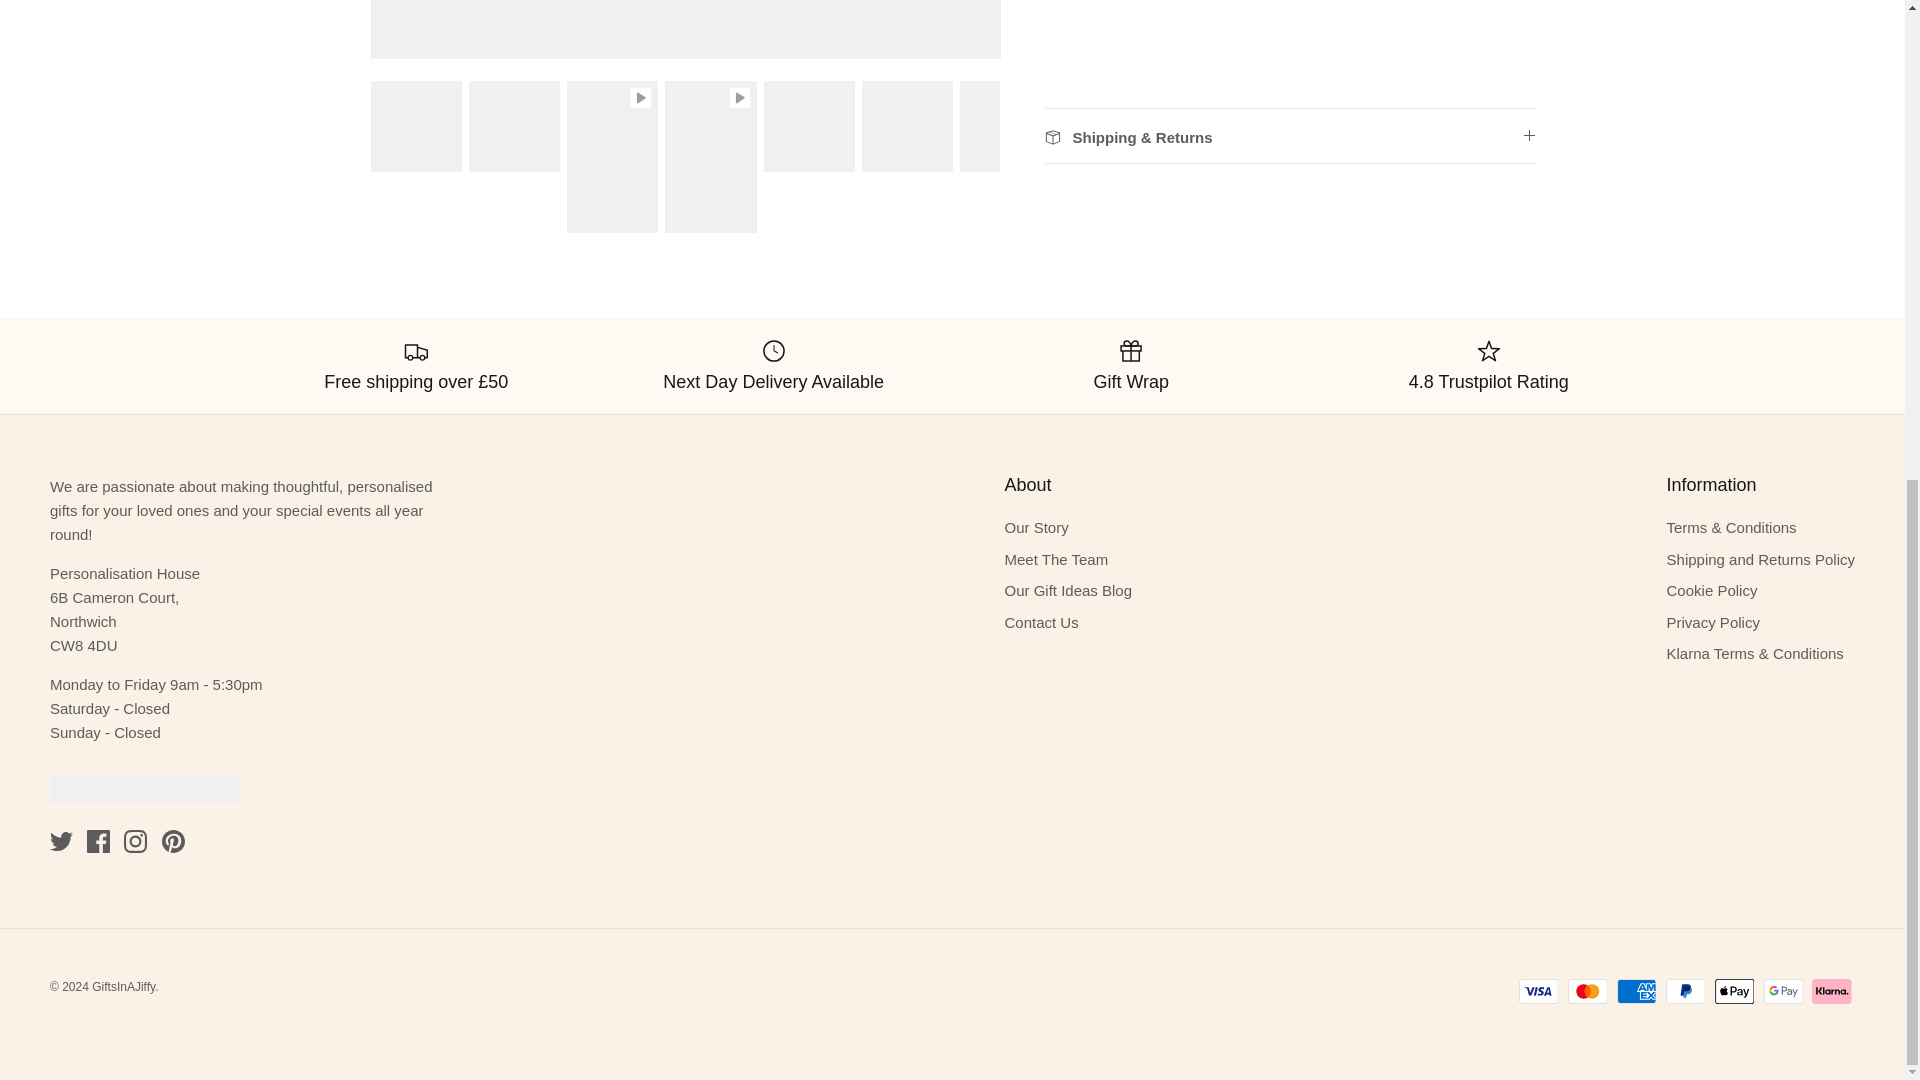 The width and height of the screenshot is (1920, 1080). Describe the element at coordinates (98, 842) in the screenshot. I see `Facebook` at that location.